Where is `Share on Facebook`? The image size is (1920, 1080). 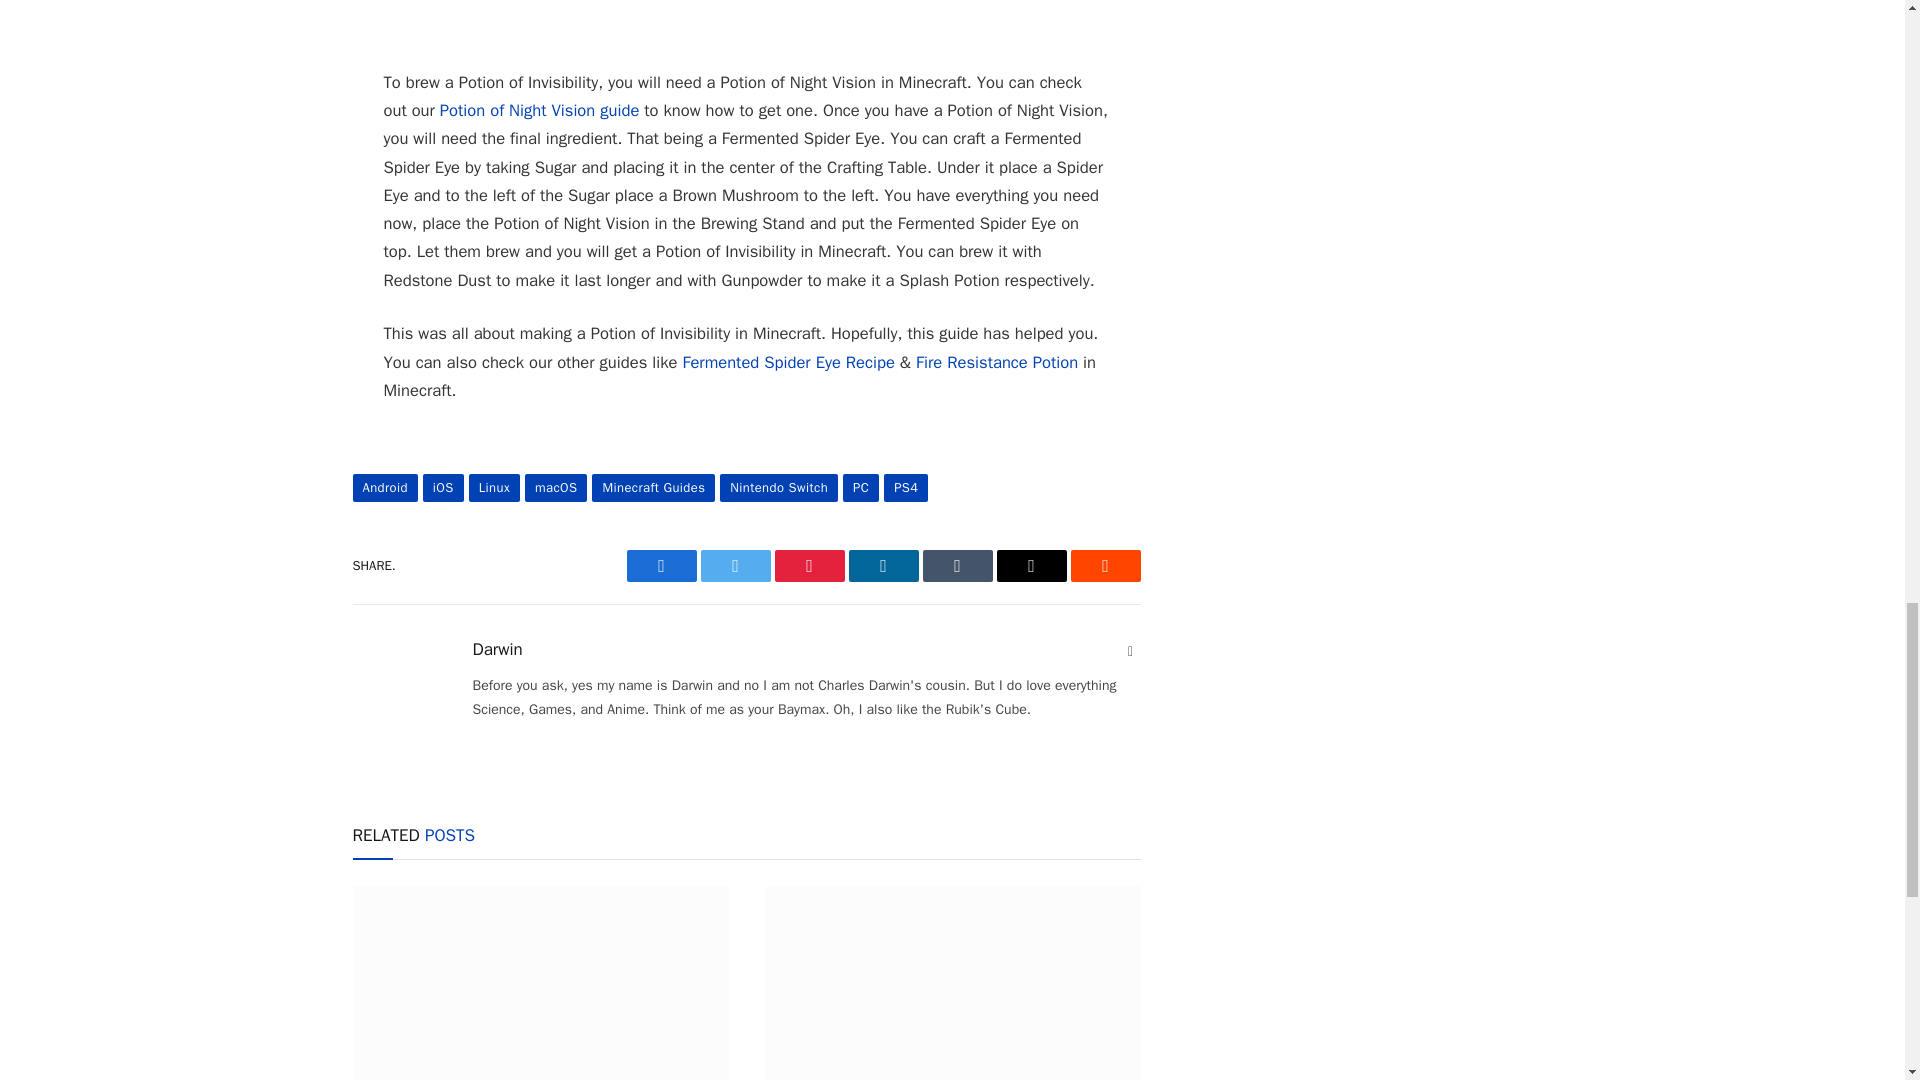 Share on Facebook is located at coordinates (660, 566).